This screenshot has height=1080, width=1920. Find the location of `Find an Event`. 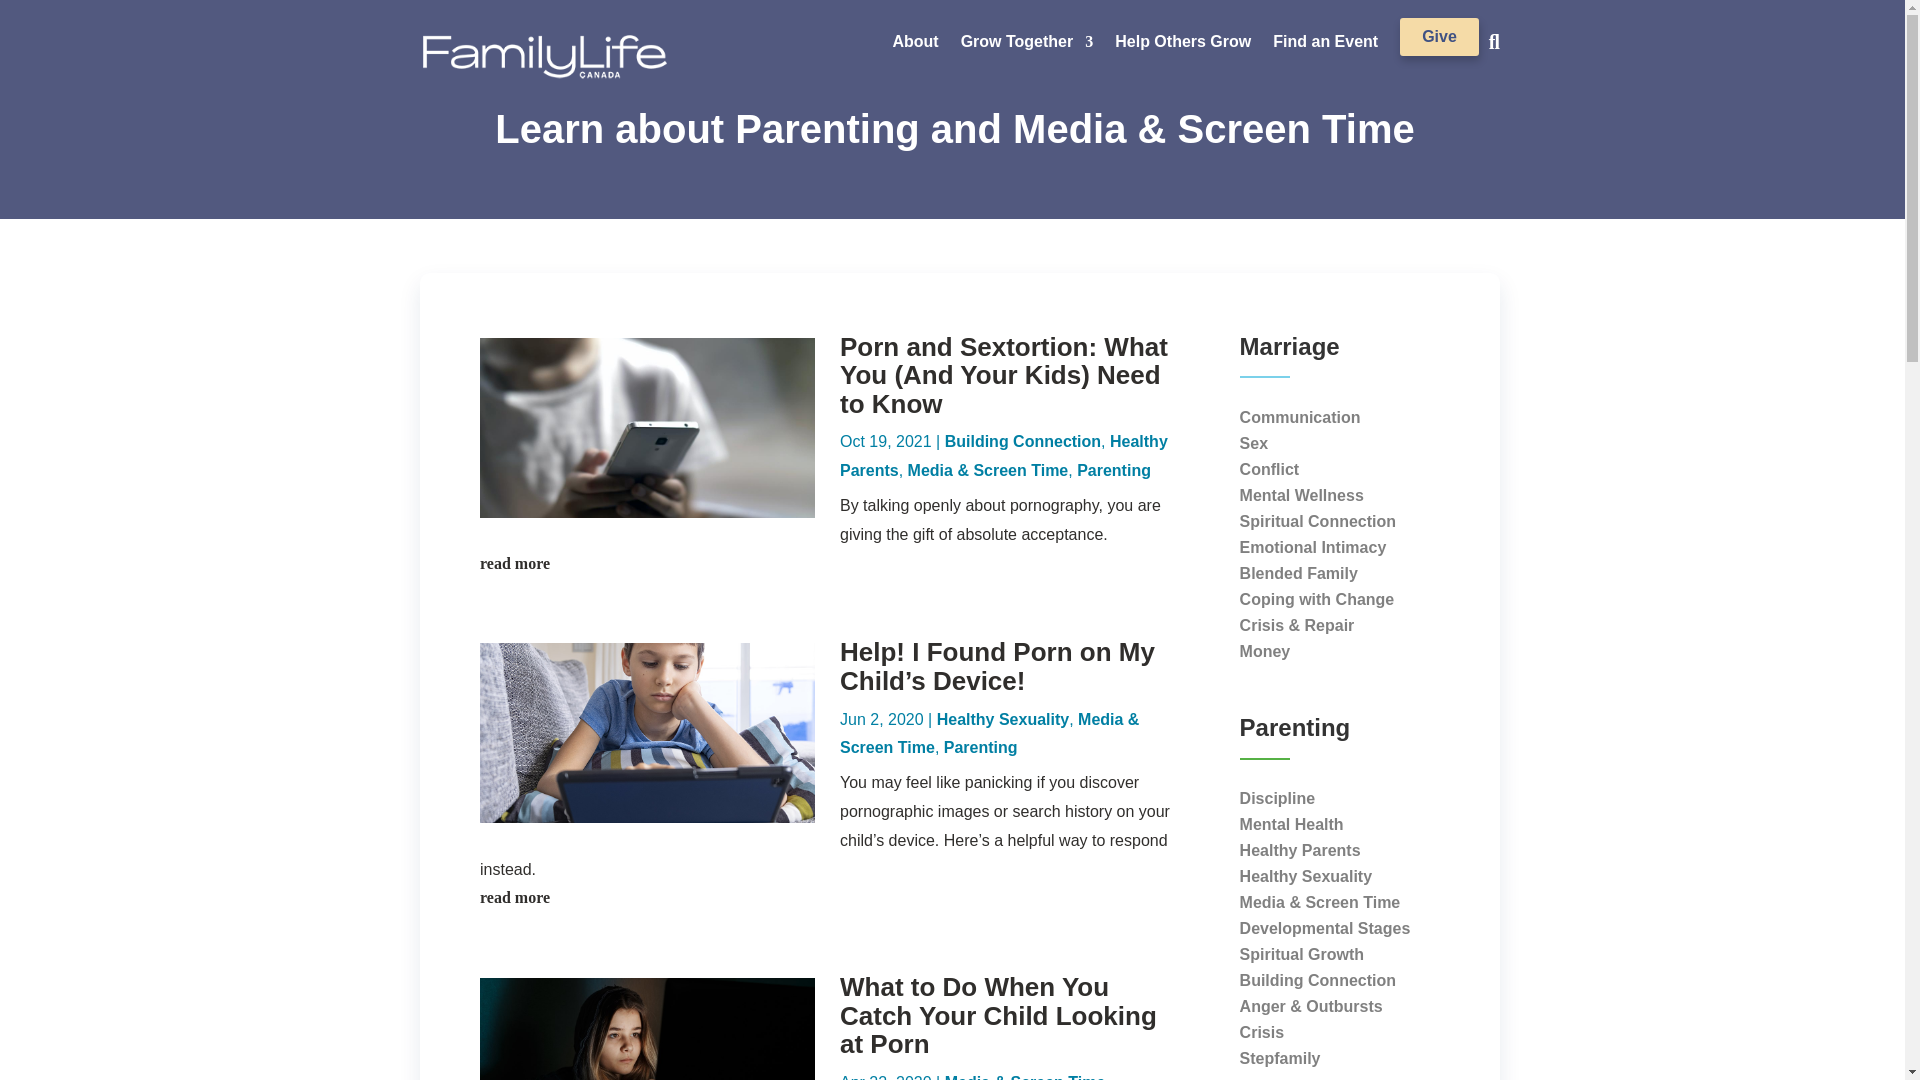

Find an Event is located at coordinates (1325, 46).